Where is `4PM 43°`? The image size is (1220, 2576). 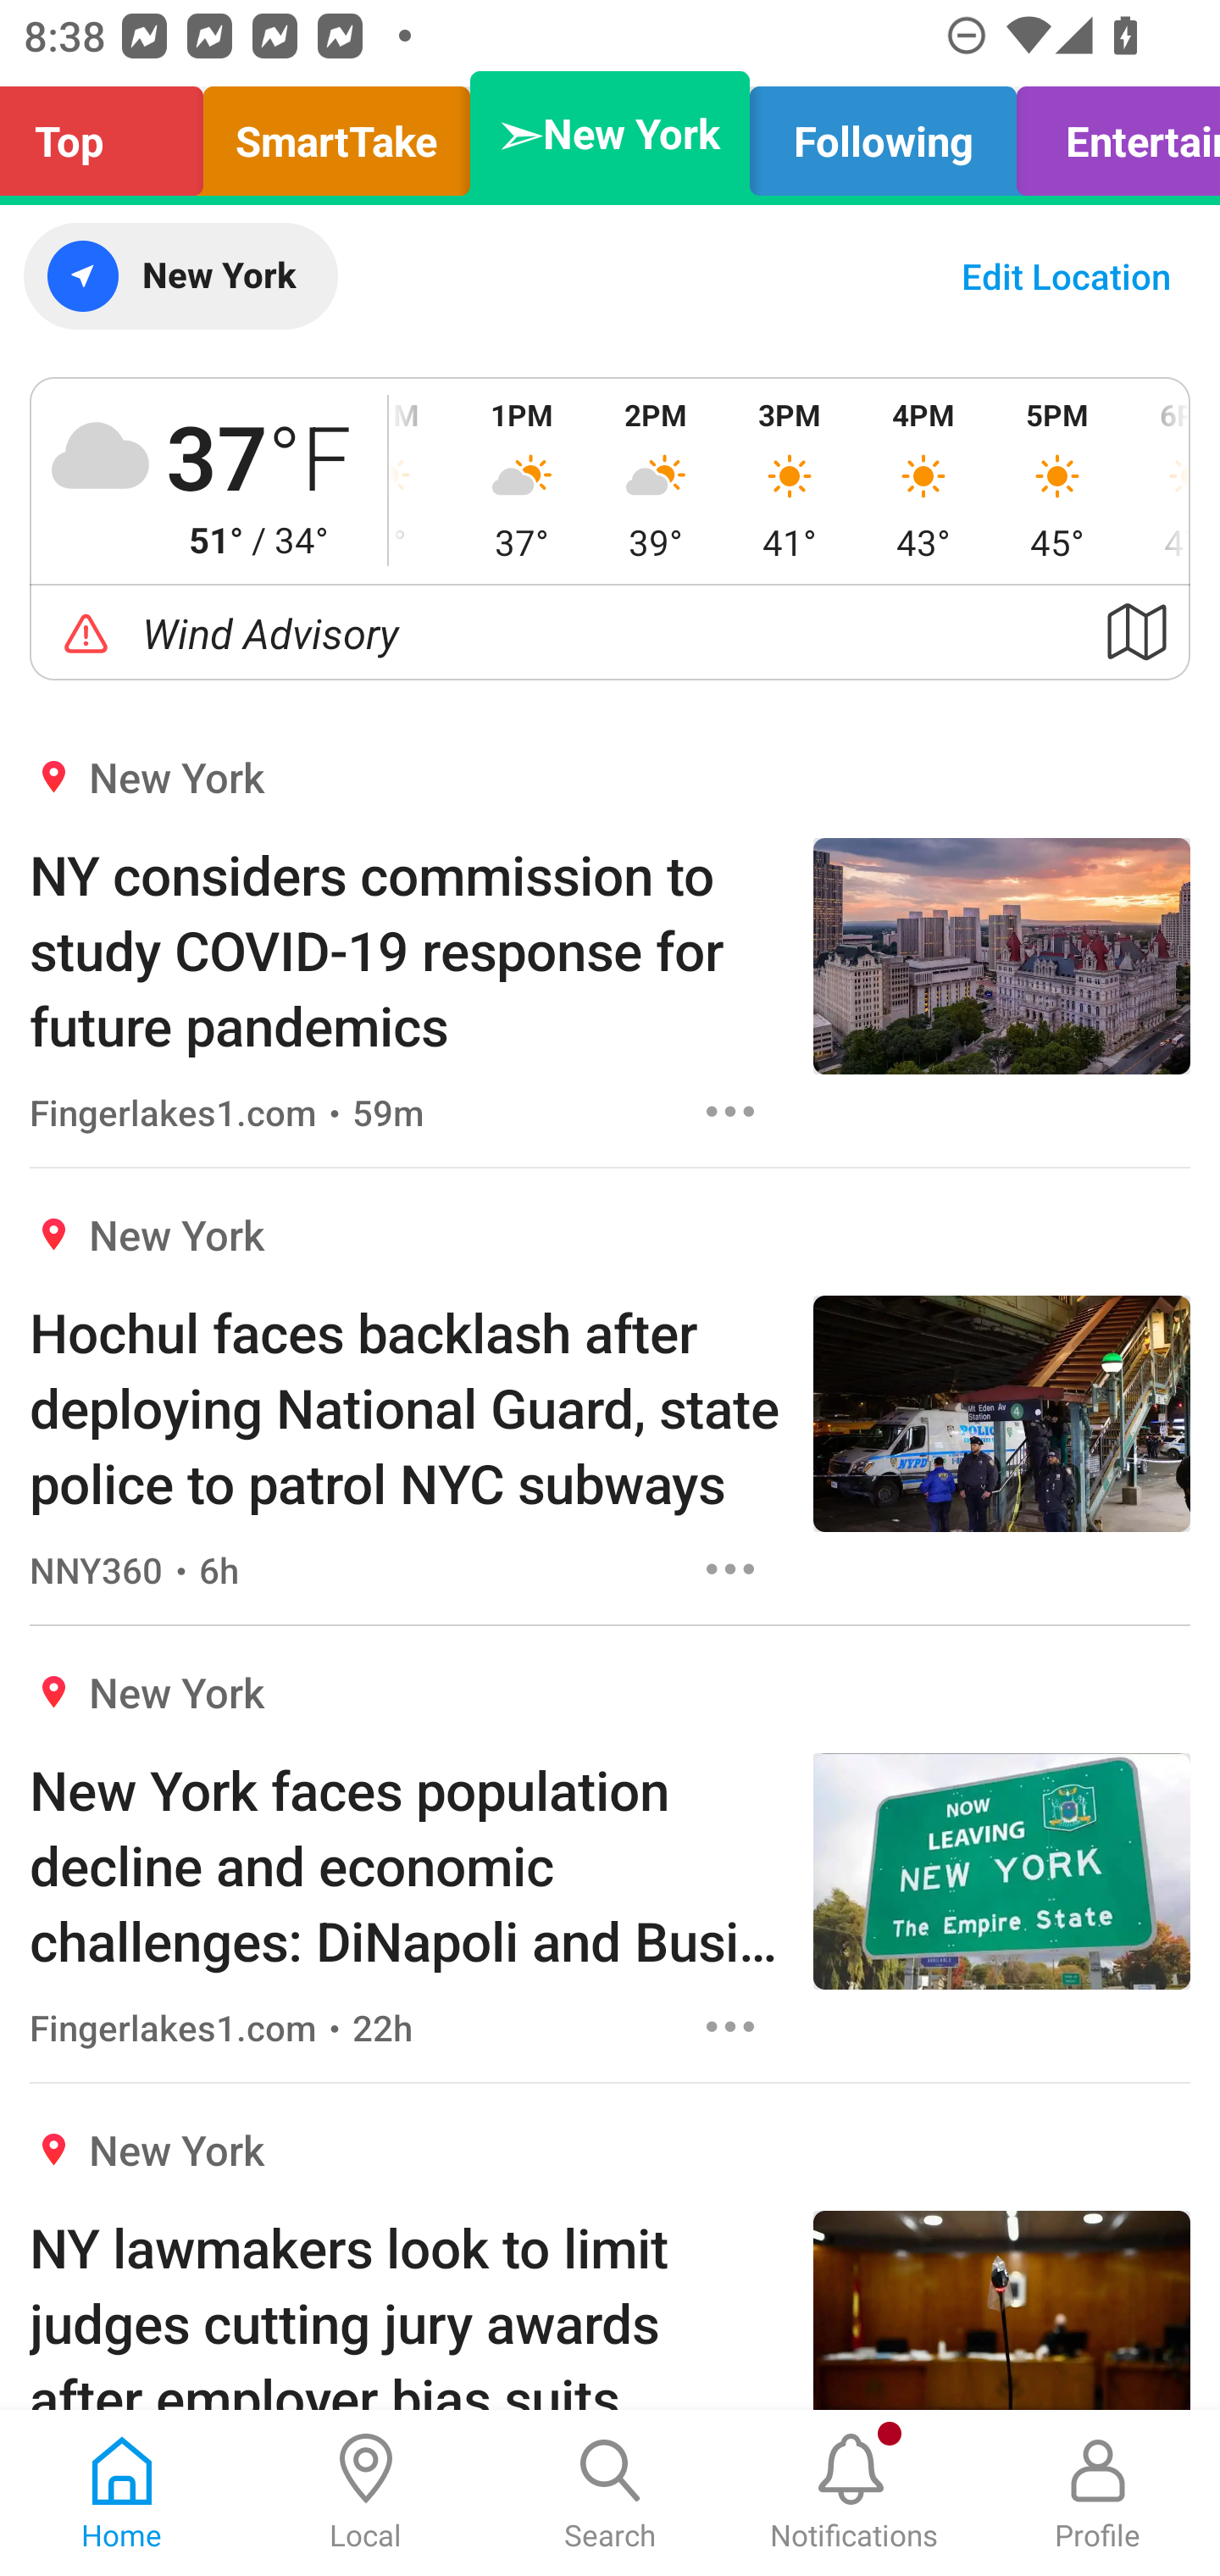
4PM 43° is located at coordinates (923, 480).